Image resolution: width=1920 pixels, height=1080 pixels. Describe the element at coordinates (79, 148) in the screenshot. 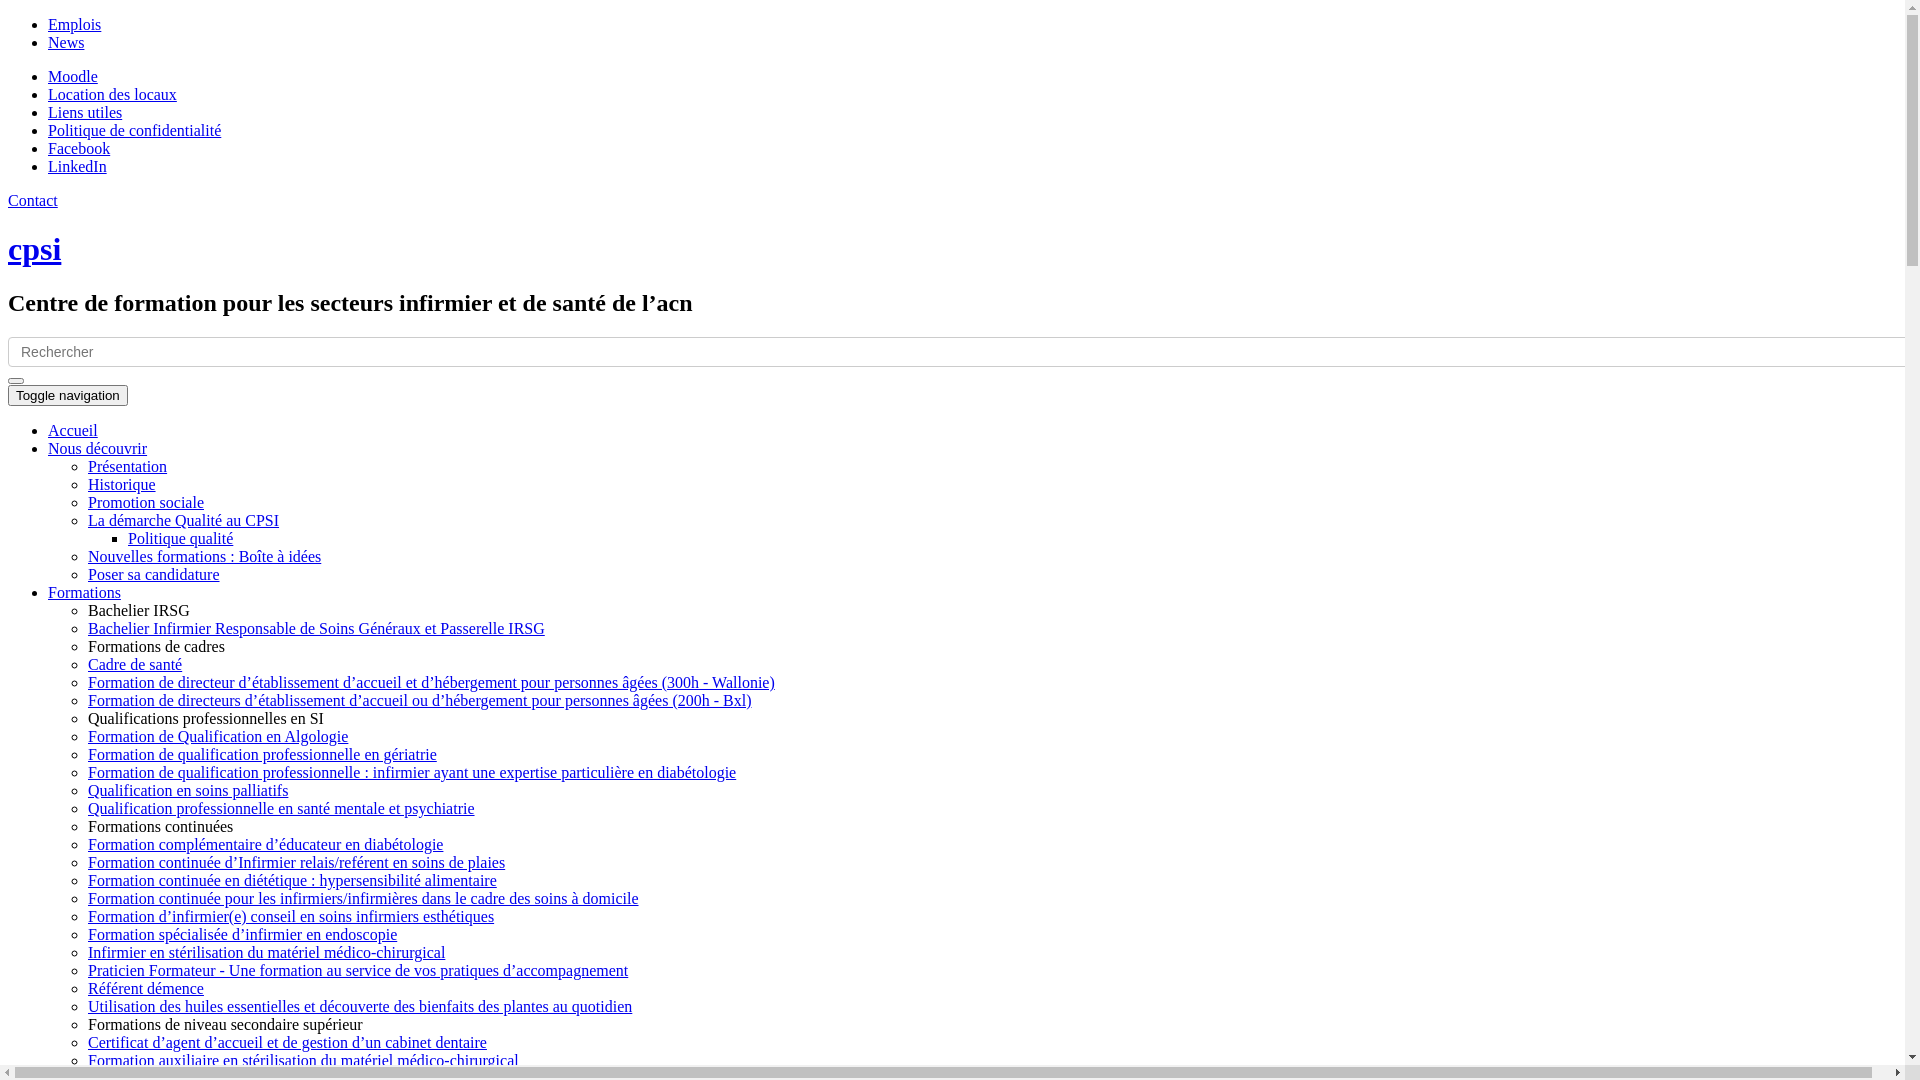

I see `Facebook` at that location.